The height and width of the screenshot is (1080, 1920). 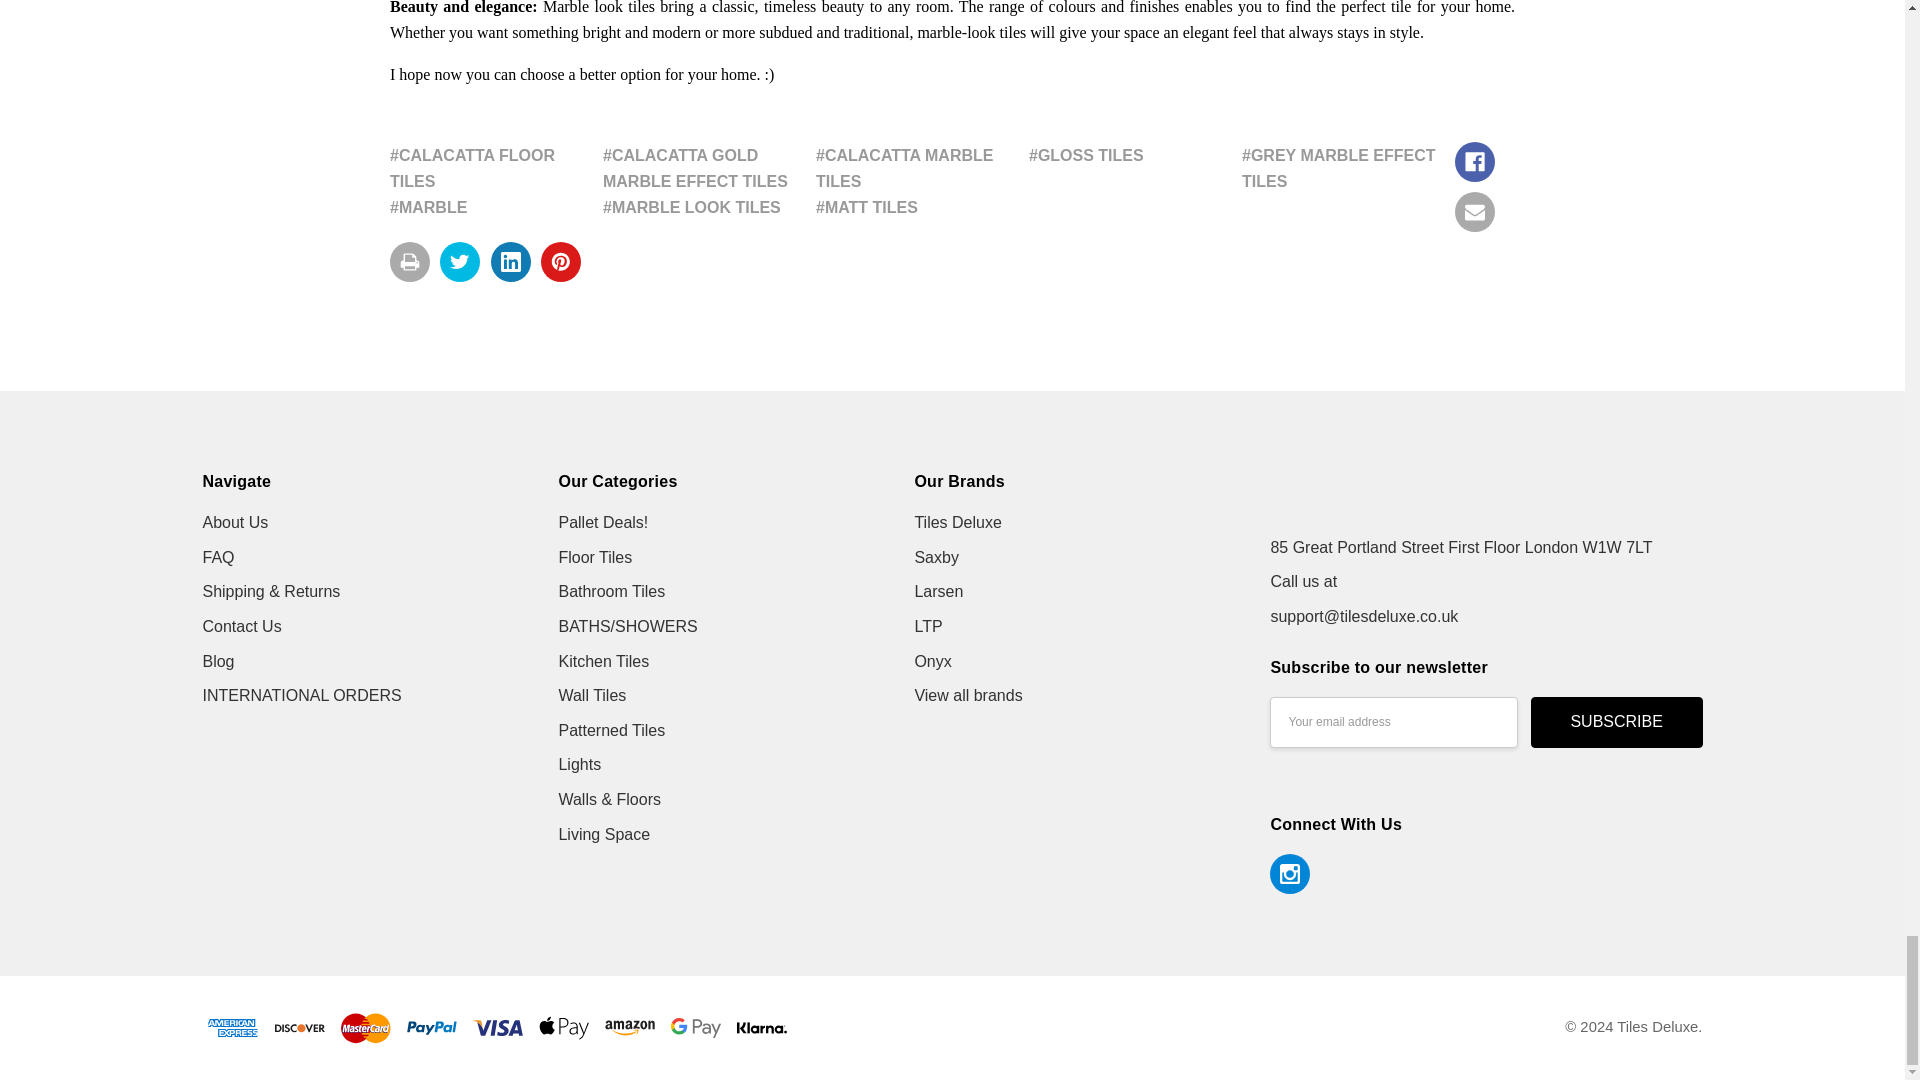 I want to click on Twitter, so click(x=460, y=261).